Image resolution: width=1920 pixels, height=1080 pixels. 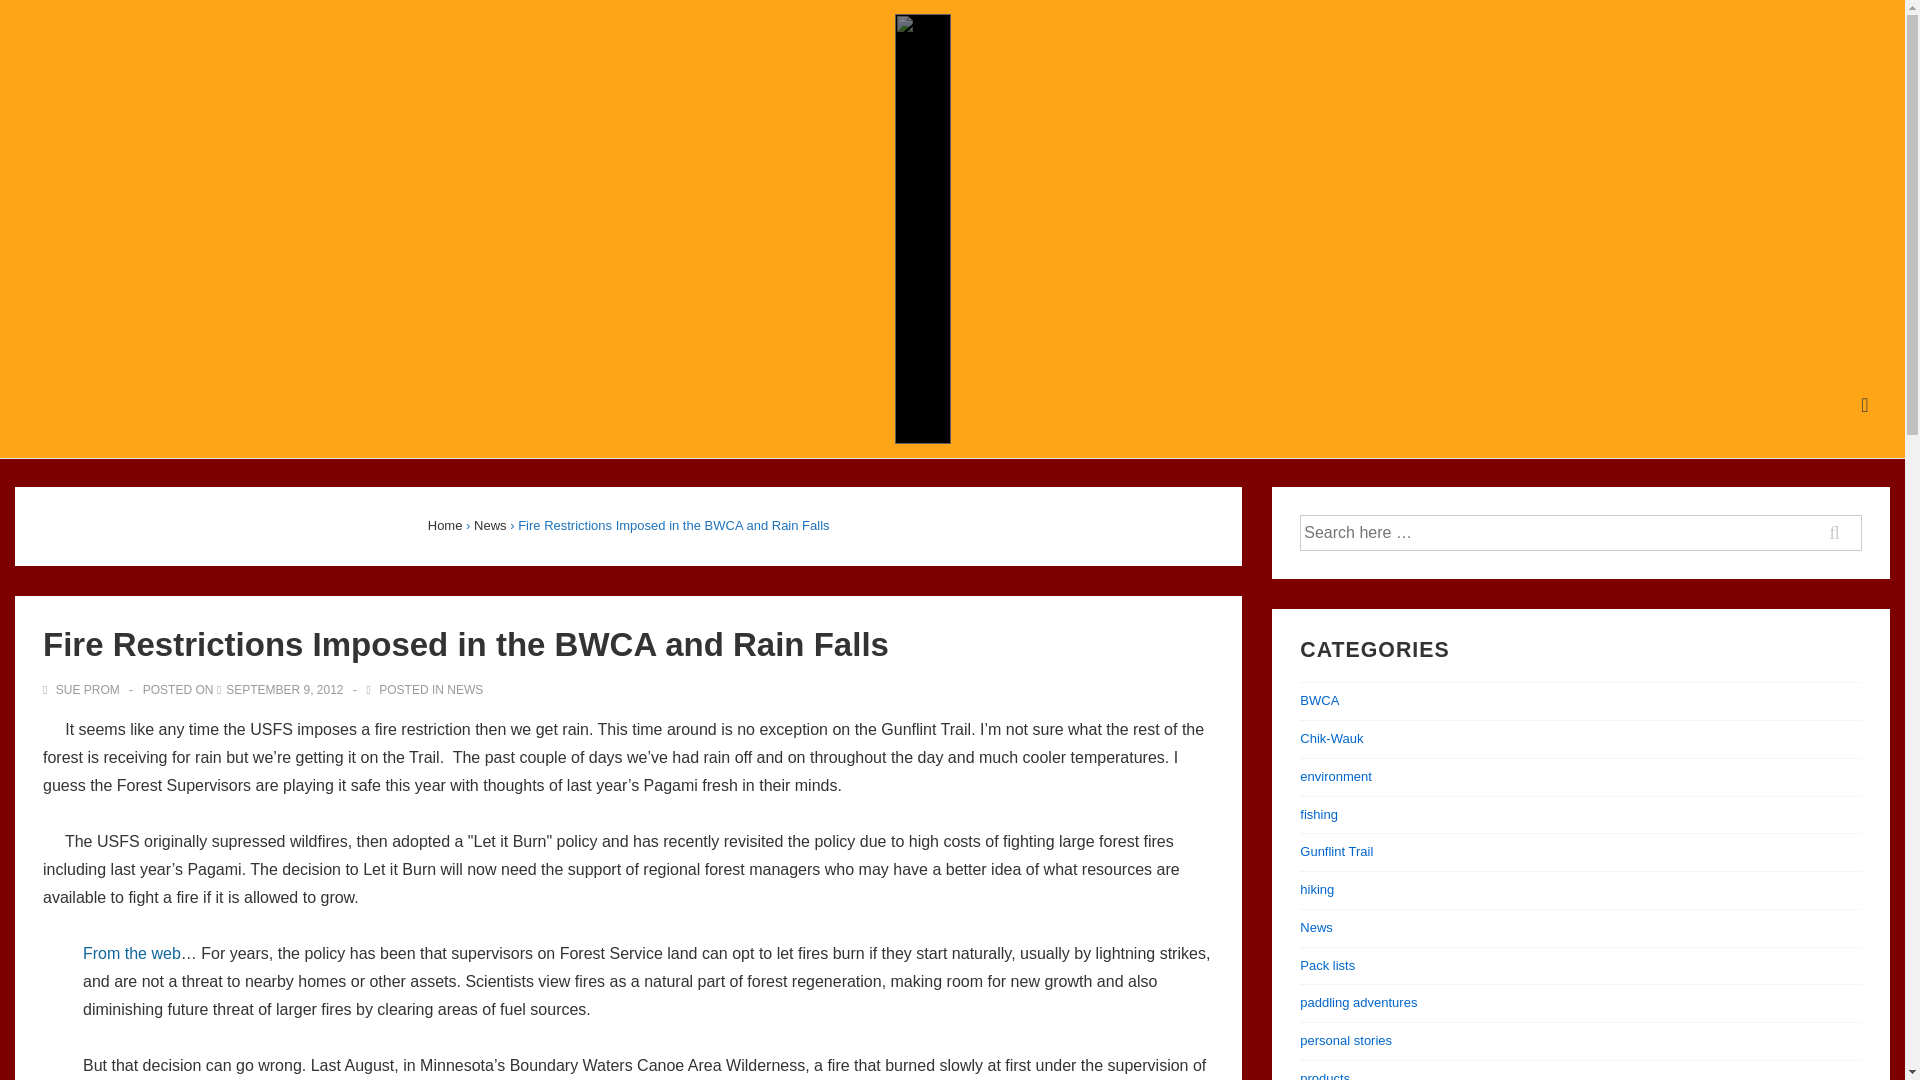 I want to click on paddling adventures, so click(x=1358, y=1002).